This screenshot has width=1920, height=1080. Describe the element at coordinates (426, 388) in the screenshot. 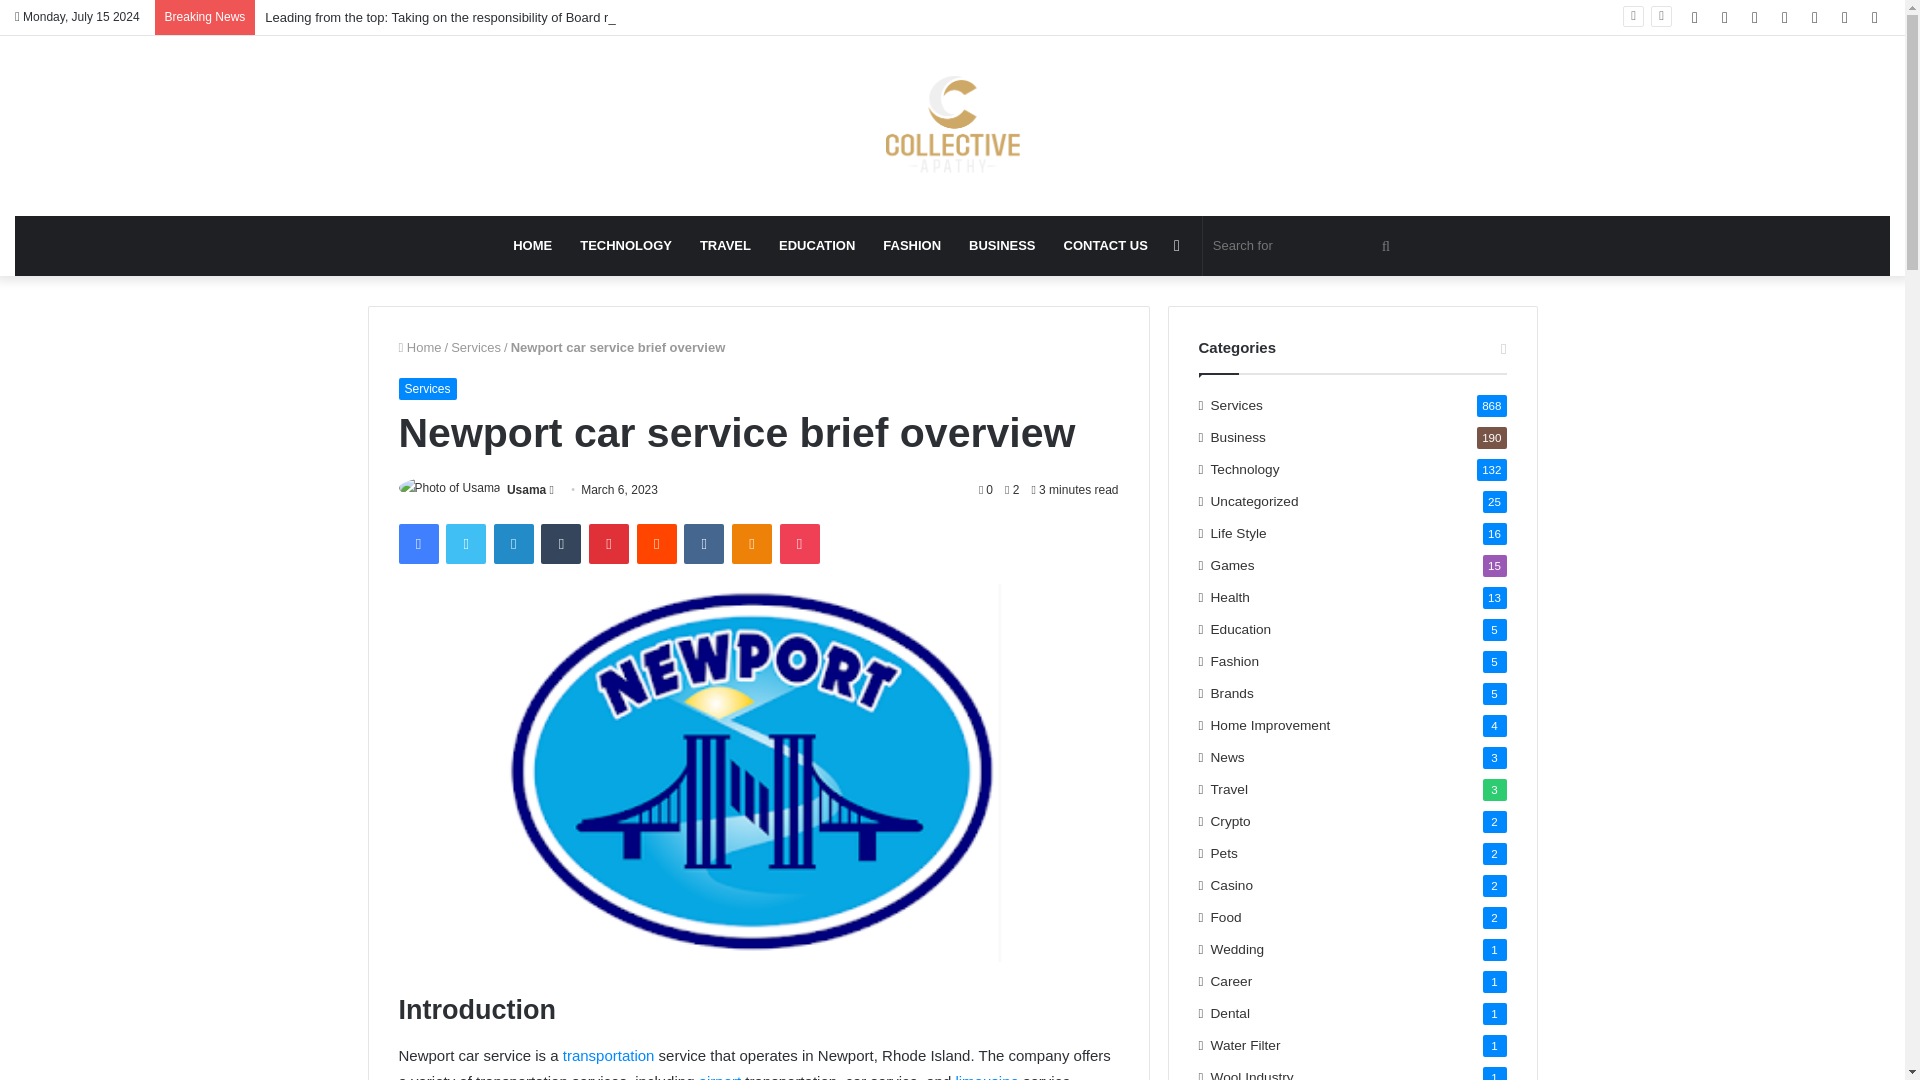

I see `Services` at that location.